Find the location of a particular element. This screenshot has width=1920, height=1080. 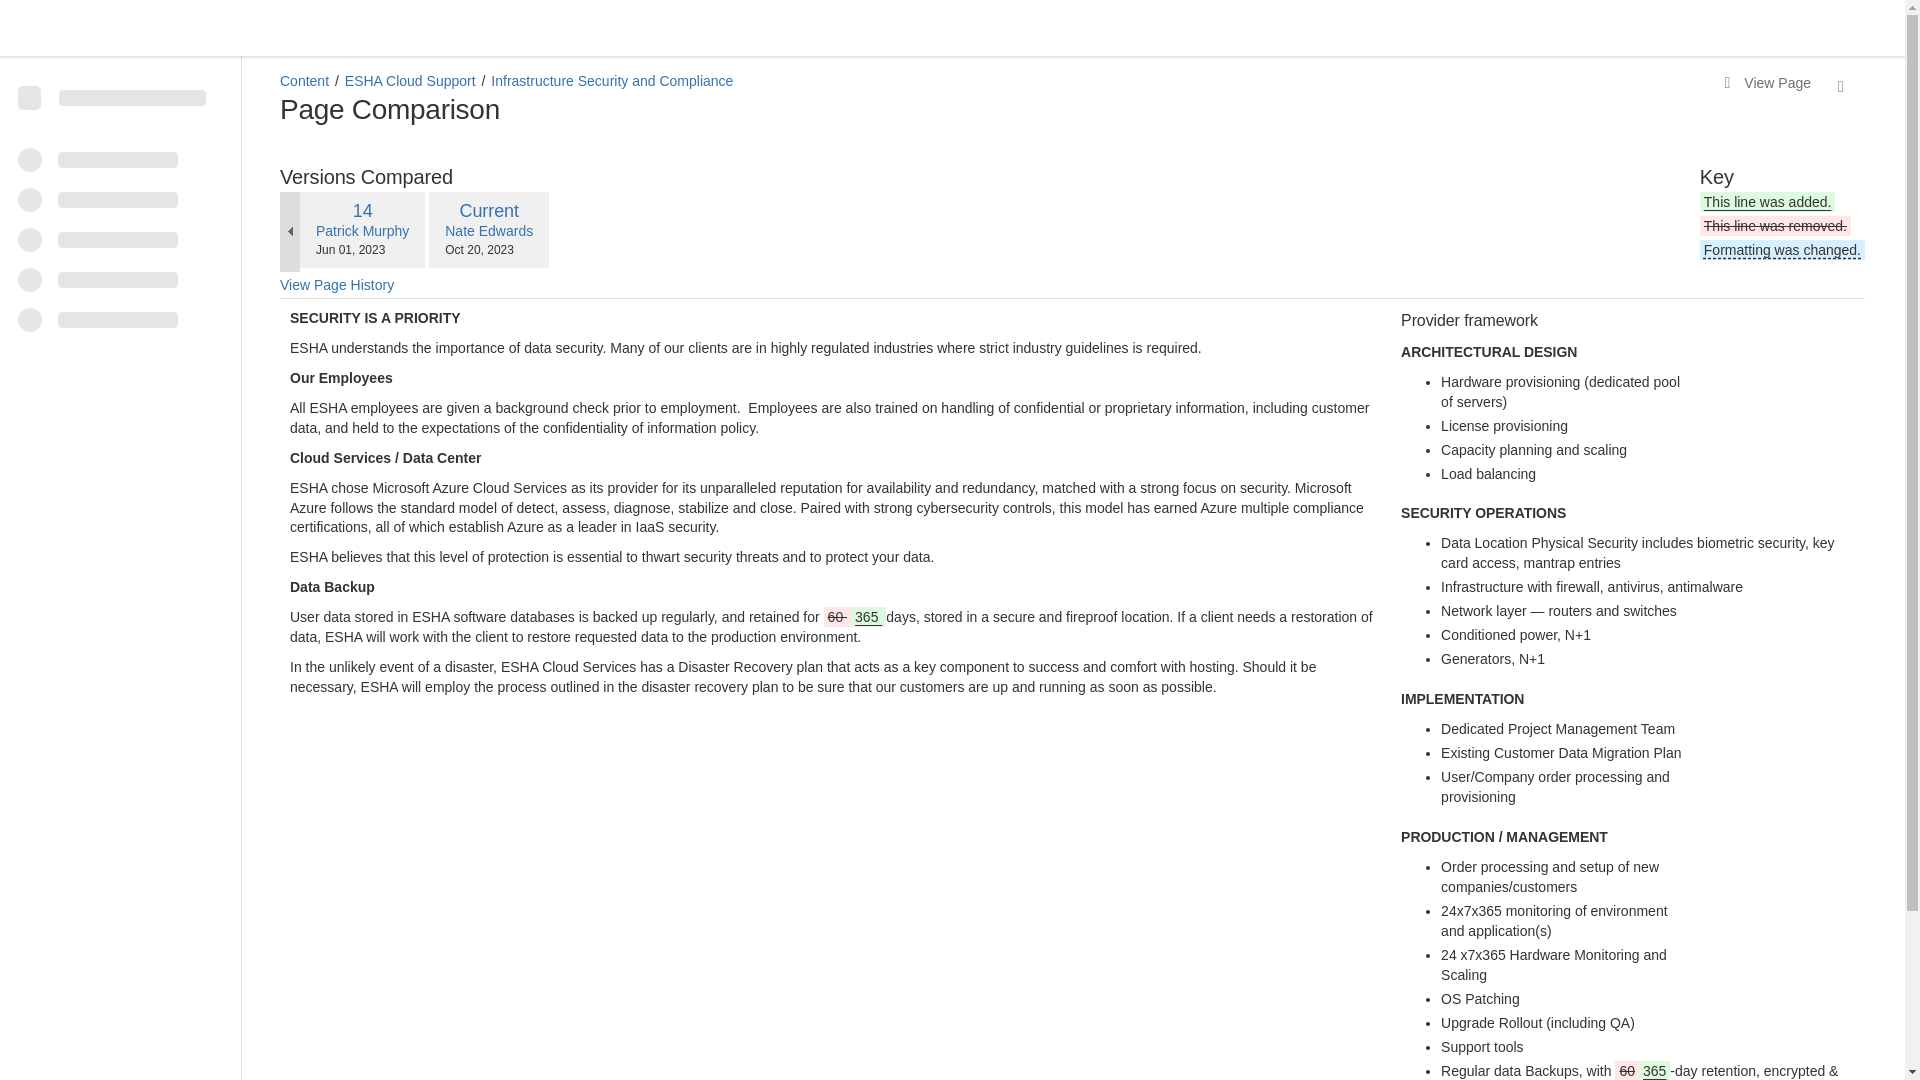

Content is located at coordinates (304, 80).